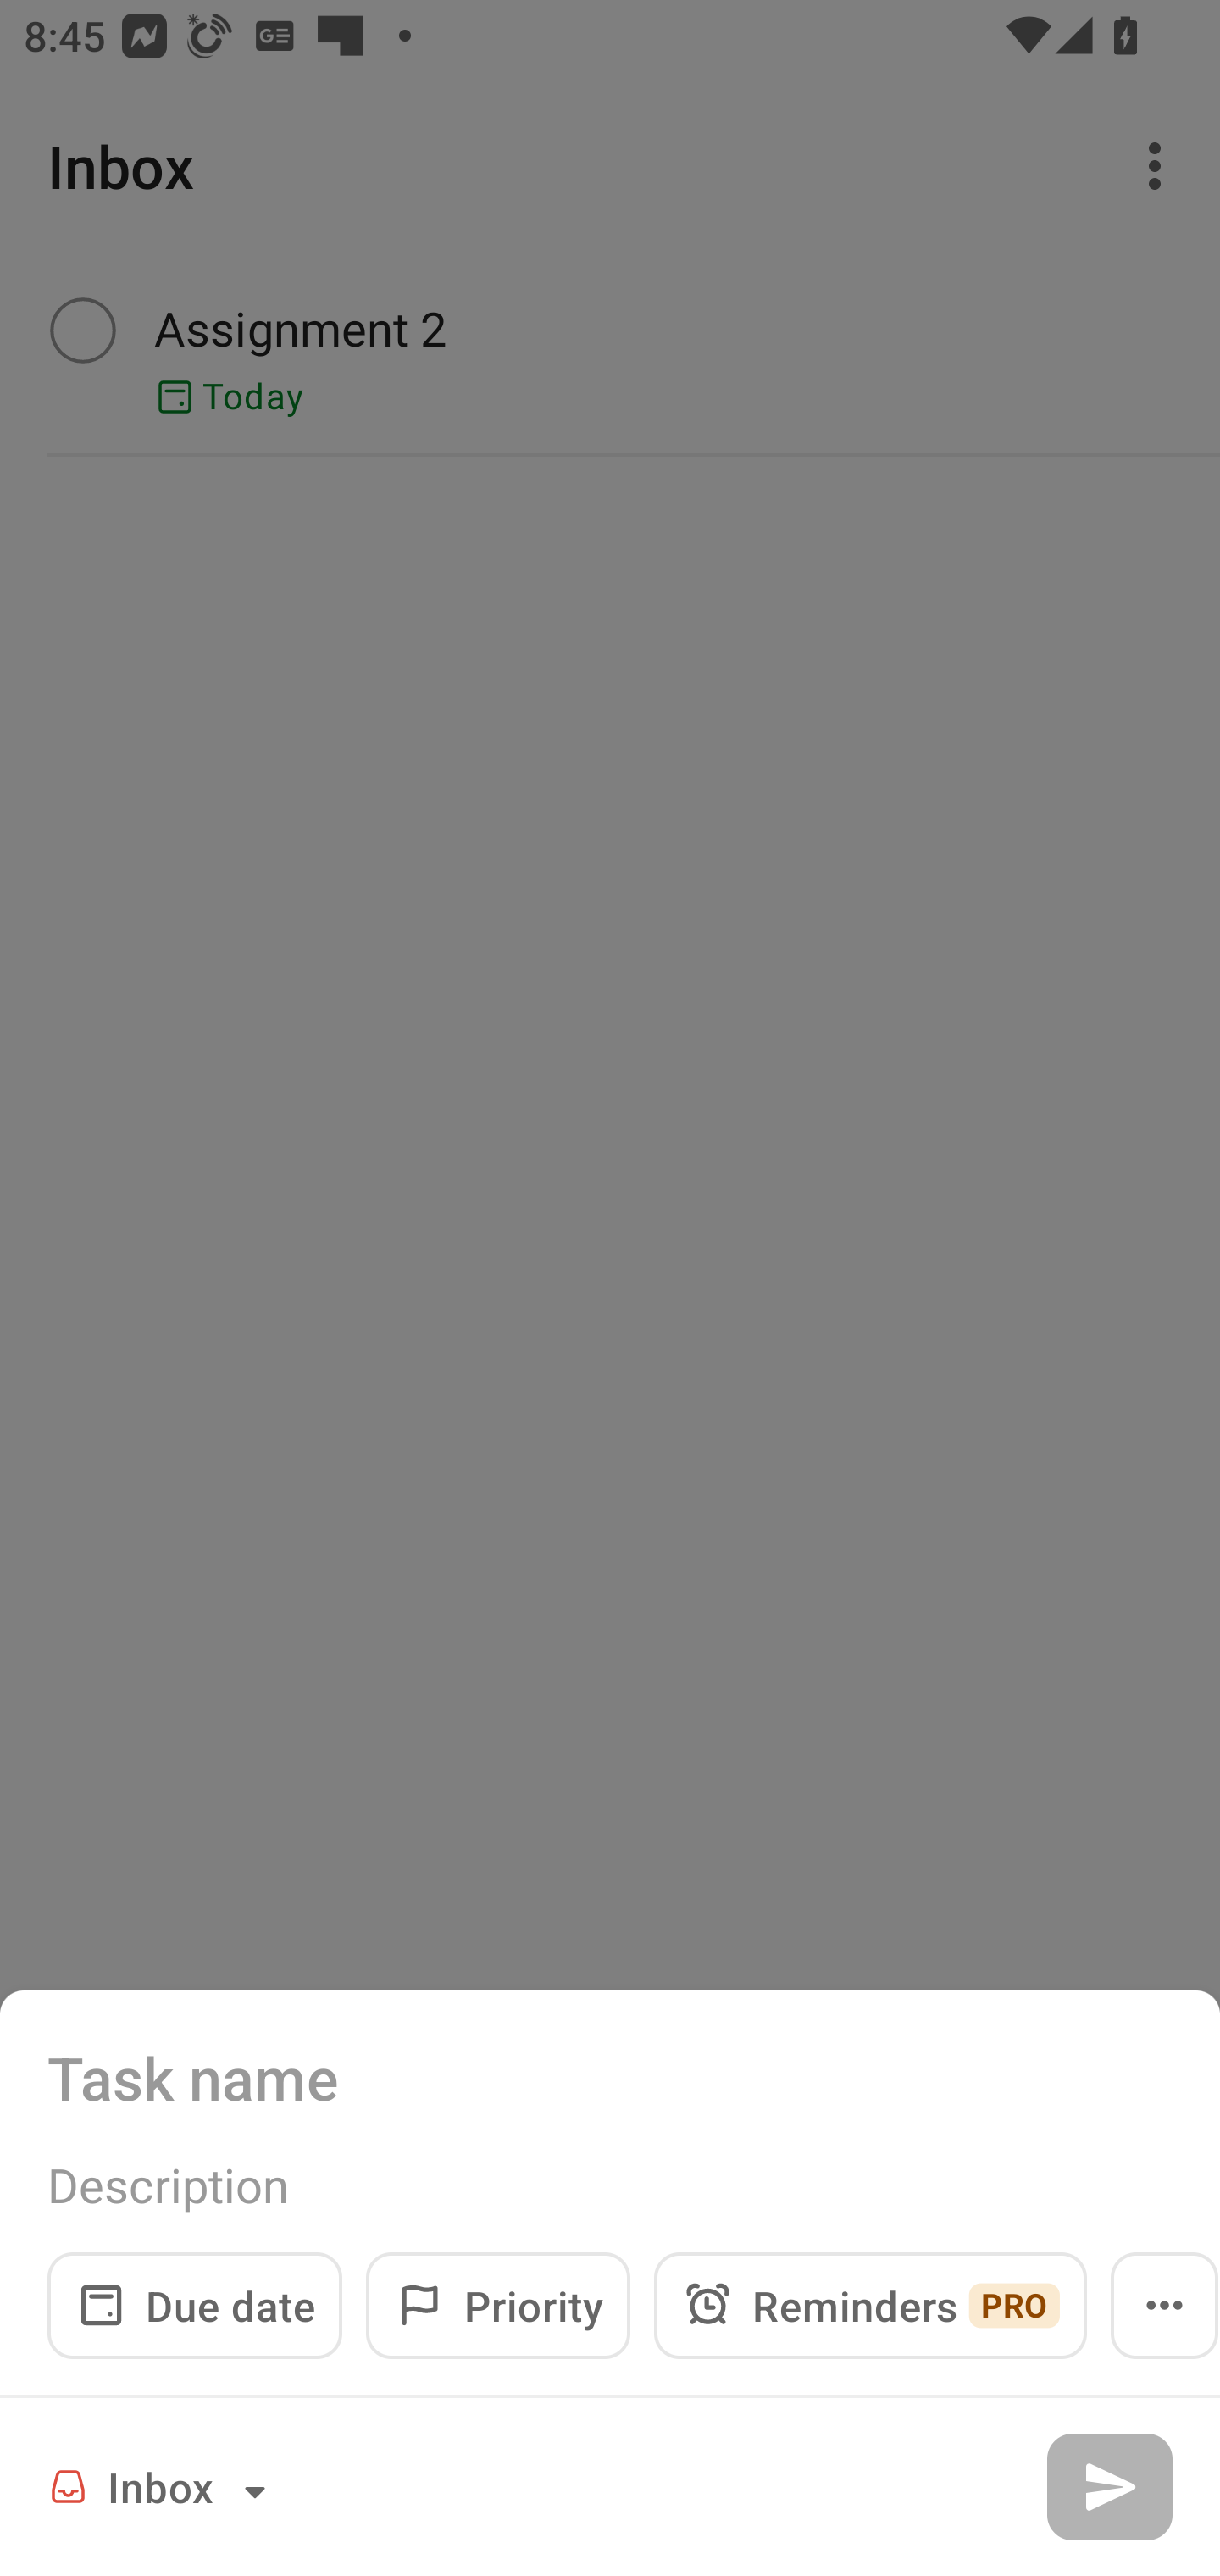 This screenshot has width=1220, height=2576. I want to click on Add, so click(1109, 2486).